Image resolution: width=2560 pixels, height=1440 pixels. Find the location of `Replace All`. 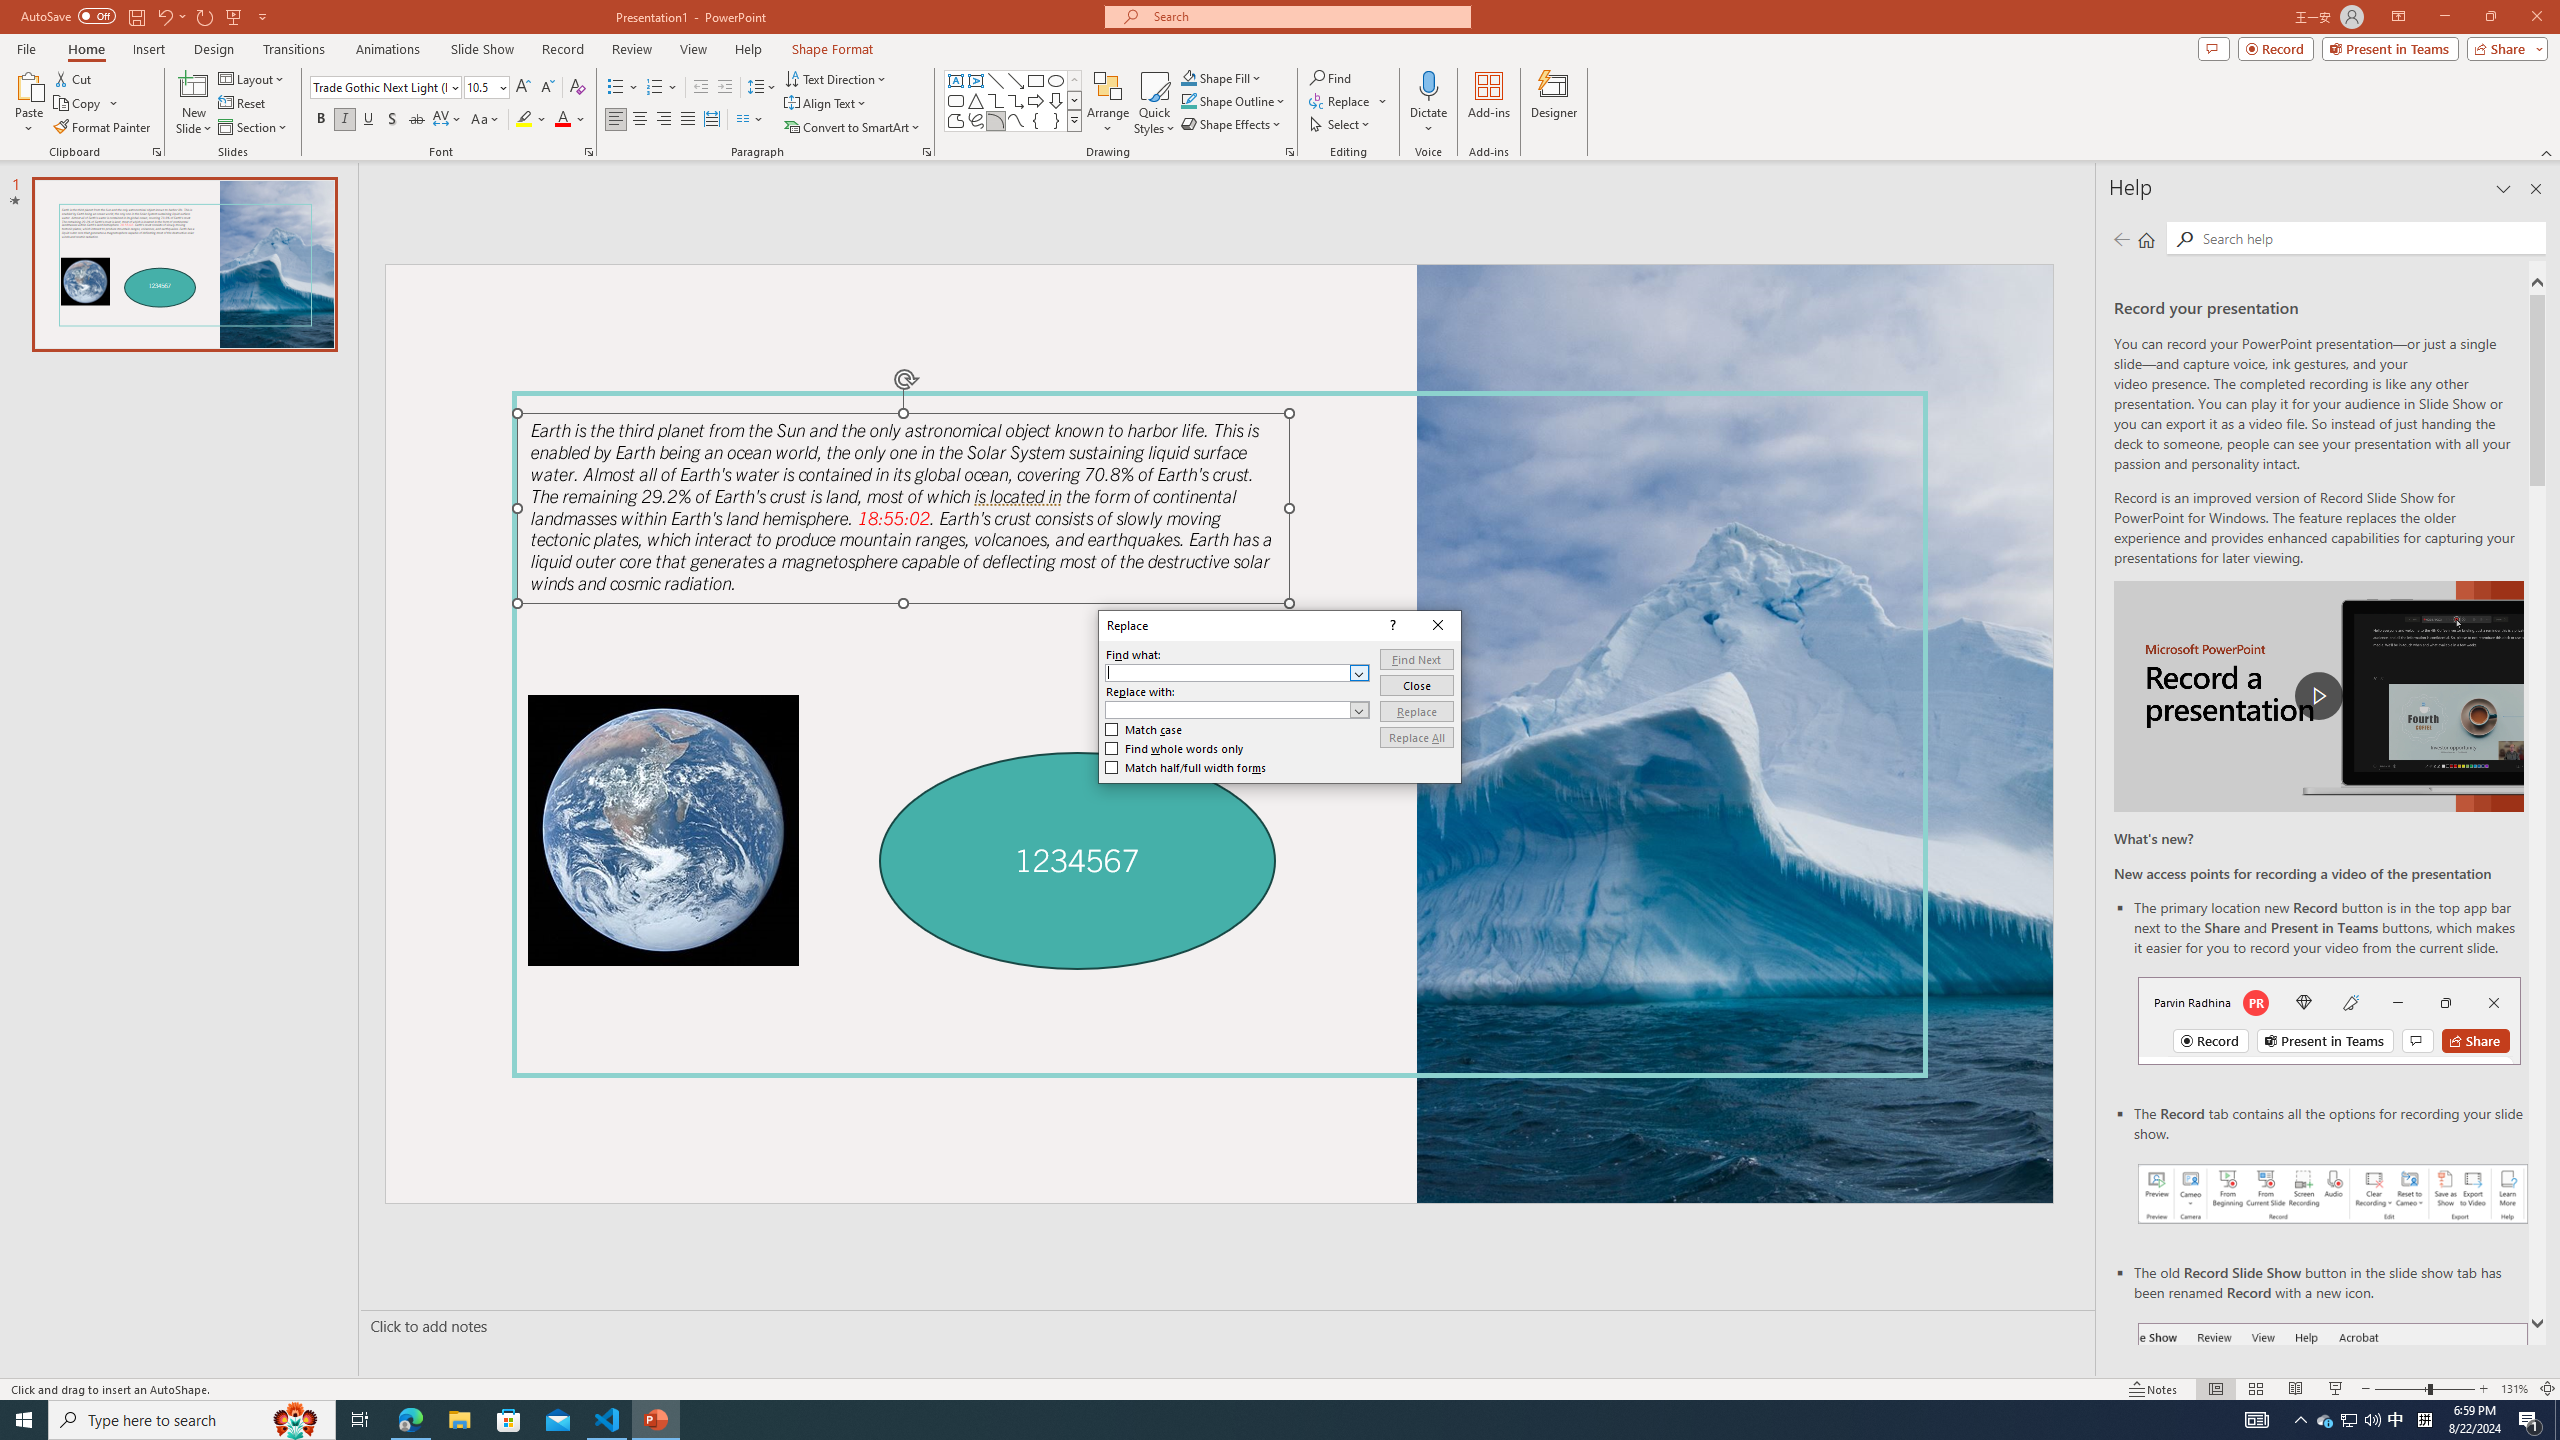

Replace All is located at coordinates (1416, 736).